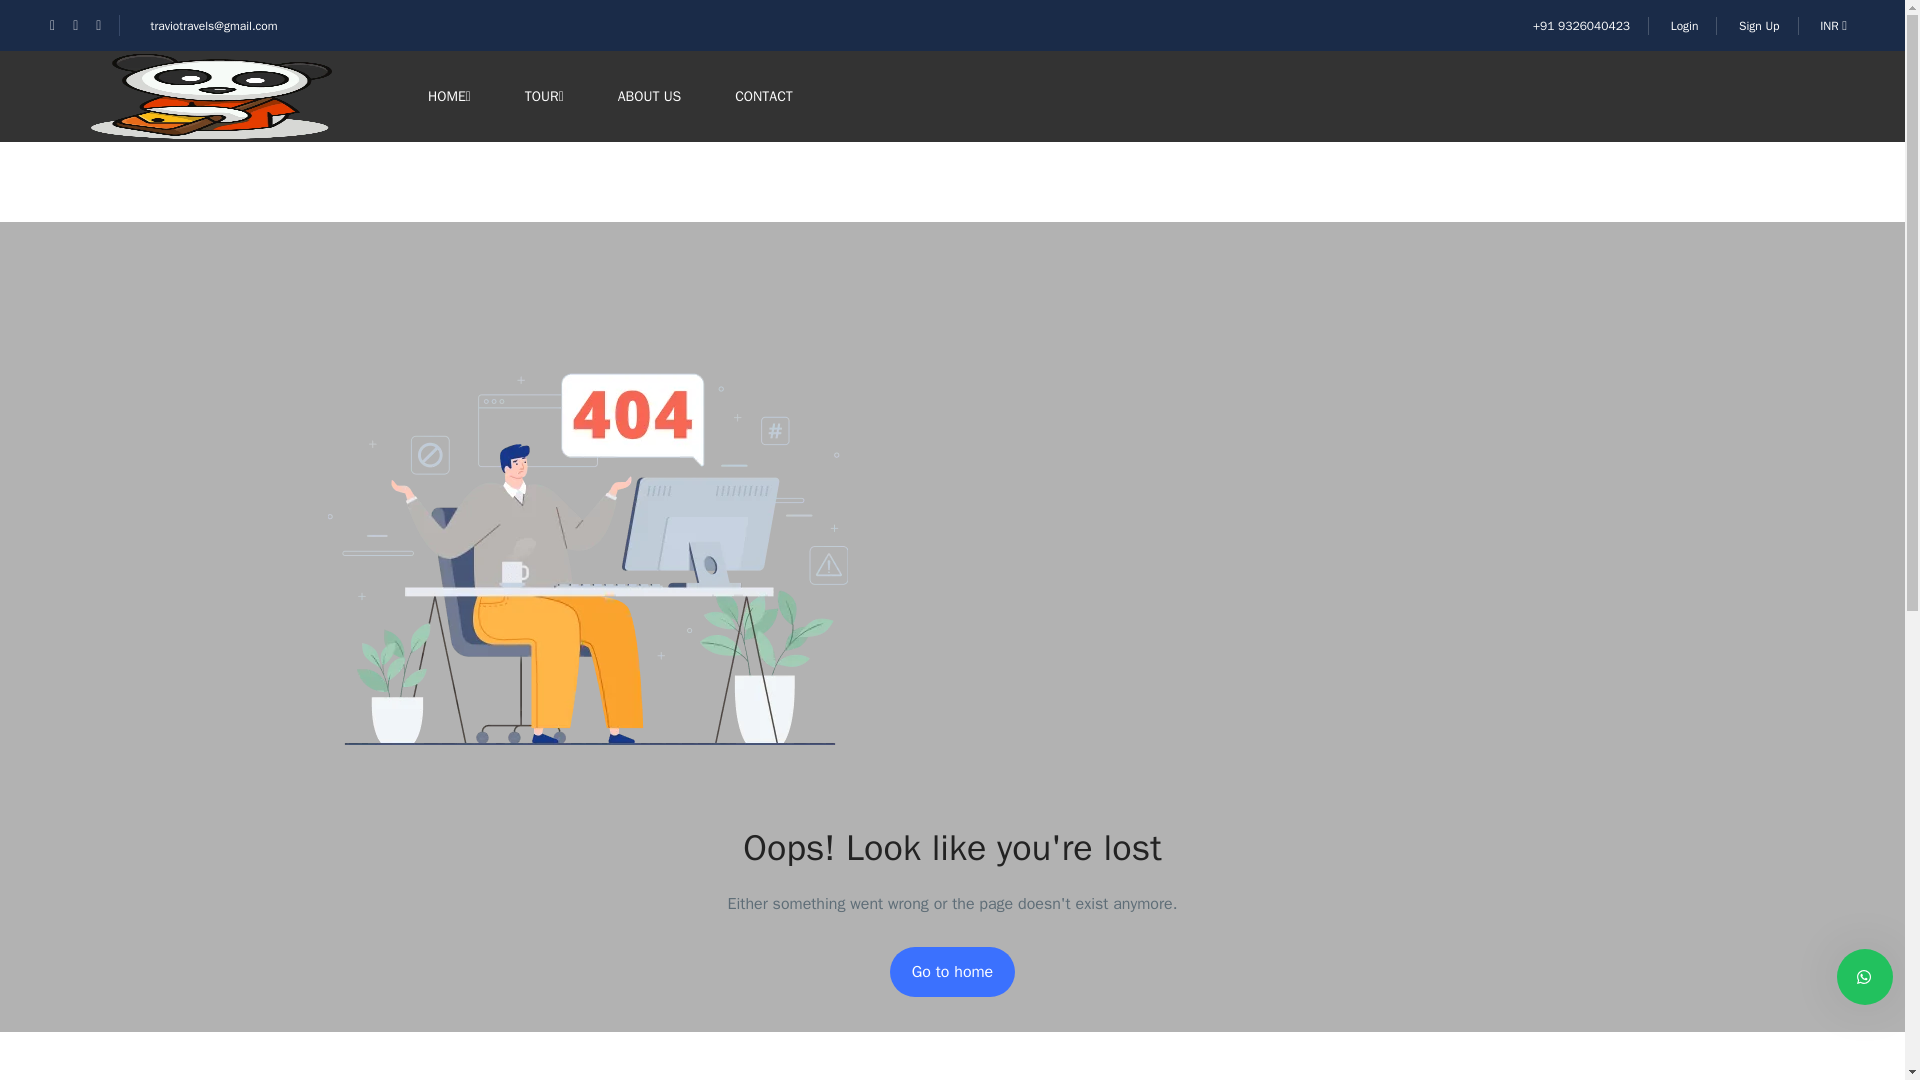 Image resolution: width=1920 pixels, height=1080 pixels. I want to click on Go to home, so click(952, 972).